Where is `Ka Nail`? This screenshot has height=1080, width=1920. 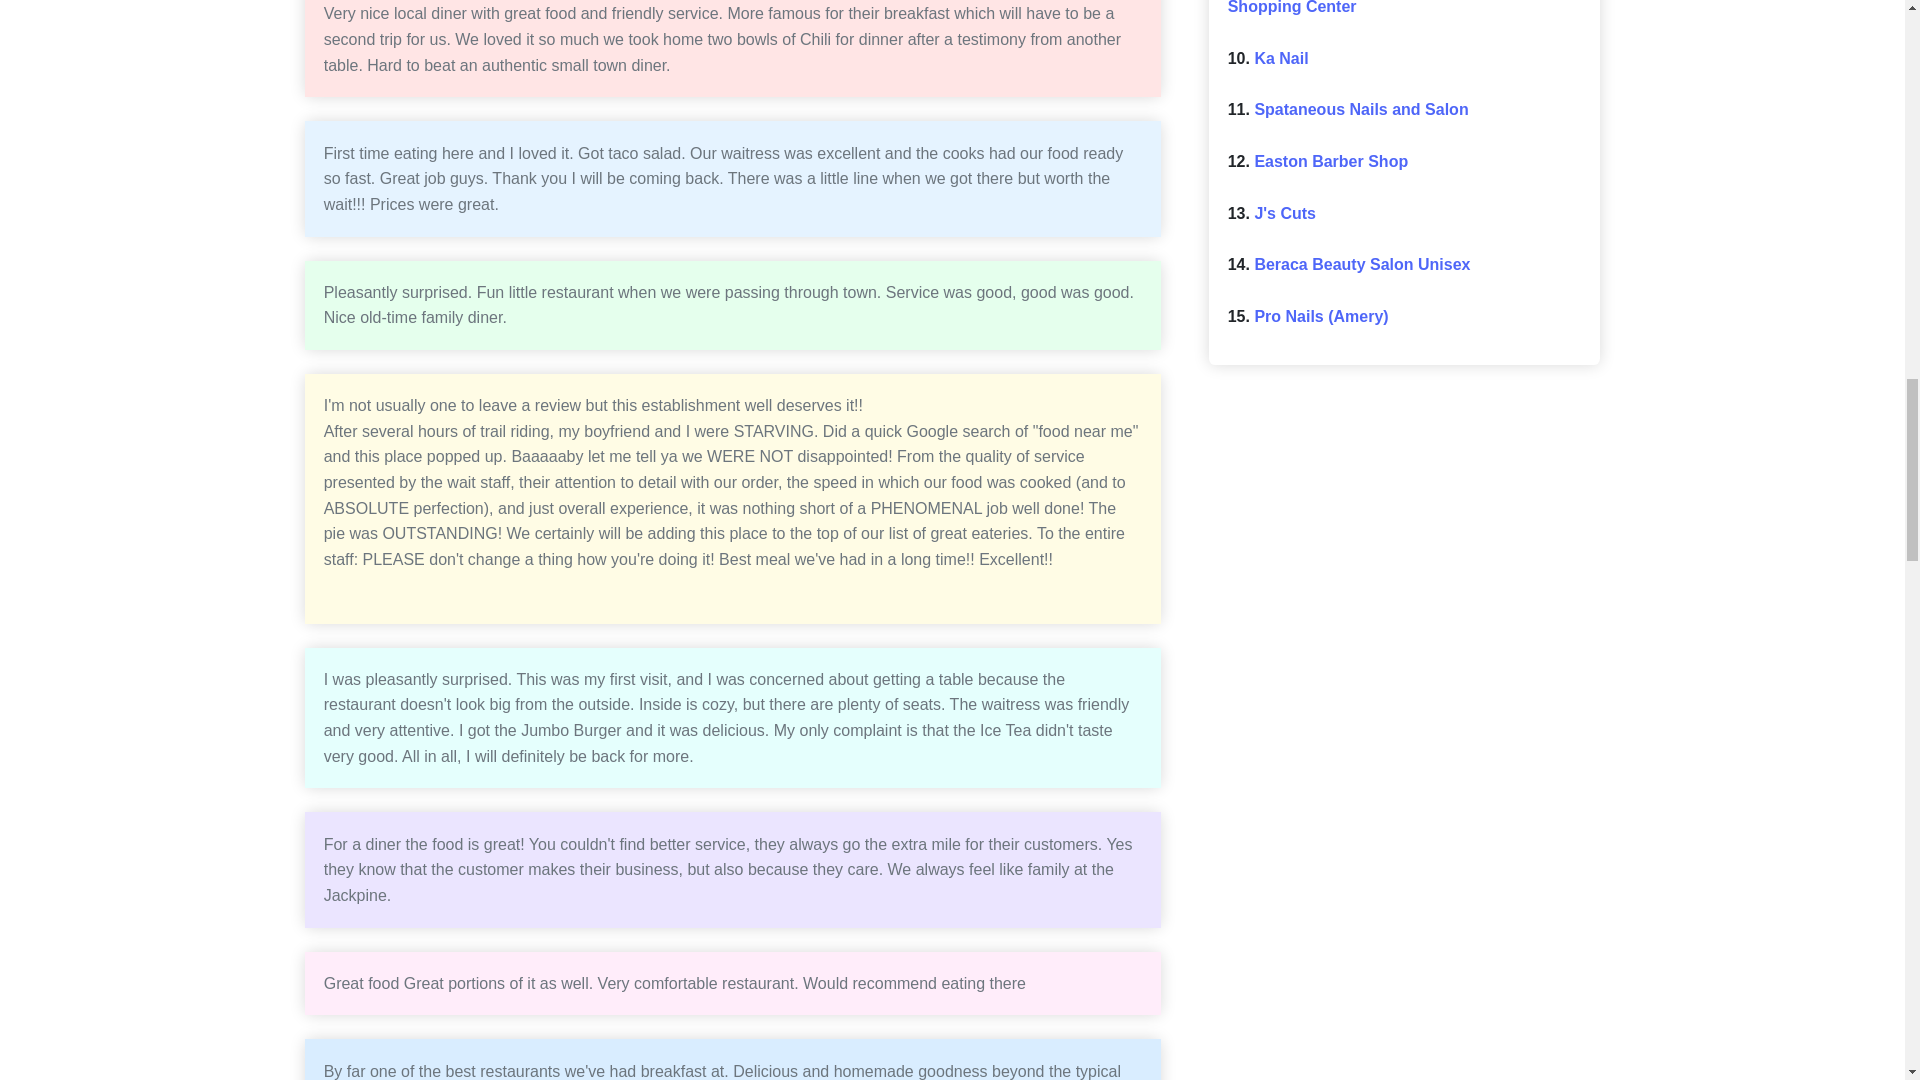 Ka Nail is located at coordinates (1280, 58).